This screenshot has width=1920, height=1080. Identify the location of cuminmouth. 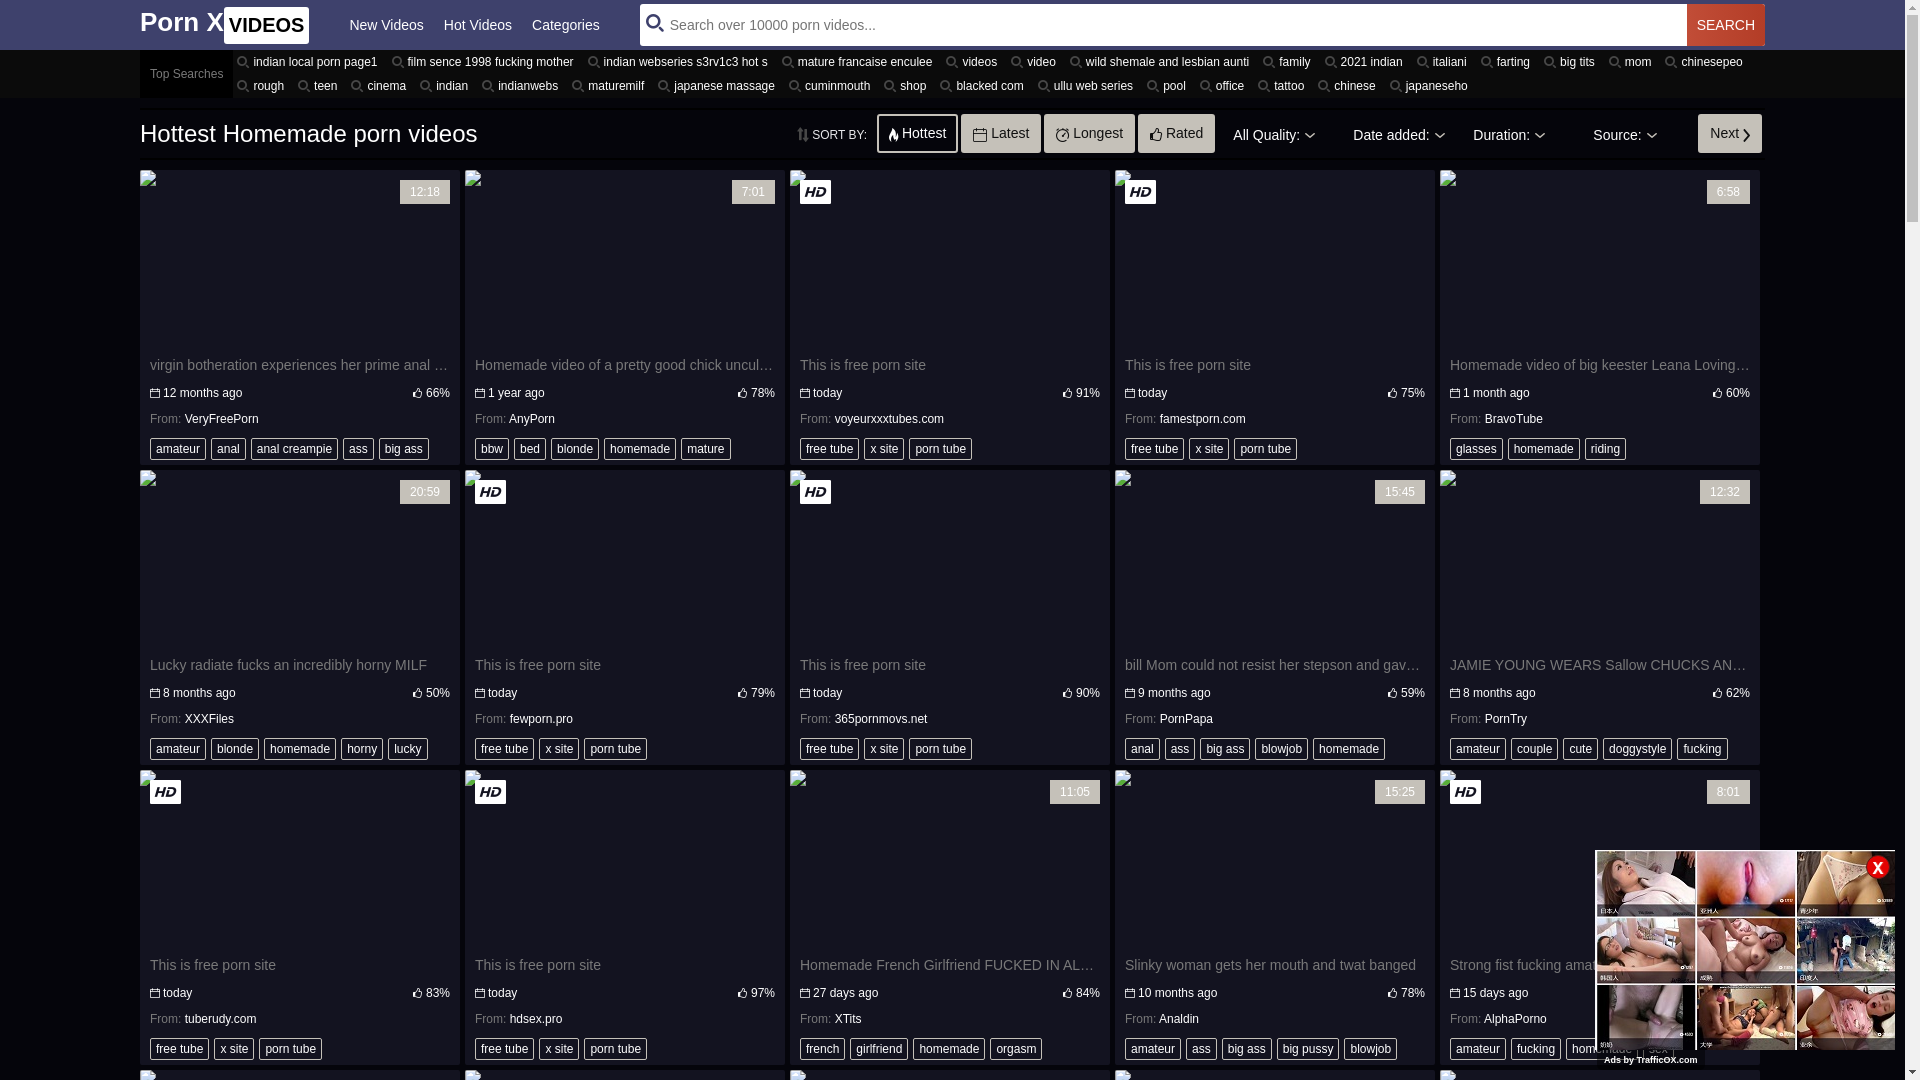
(832, 86).